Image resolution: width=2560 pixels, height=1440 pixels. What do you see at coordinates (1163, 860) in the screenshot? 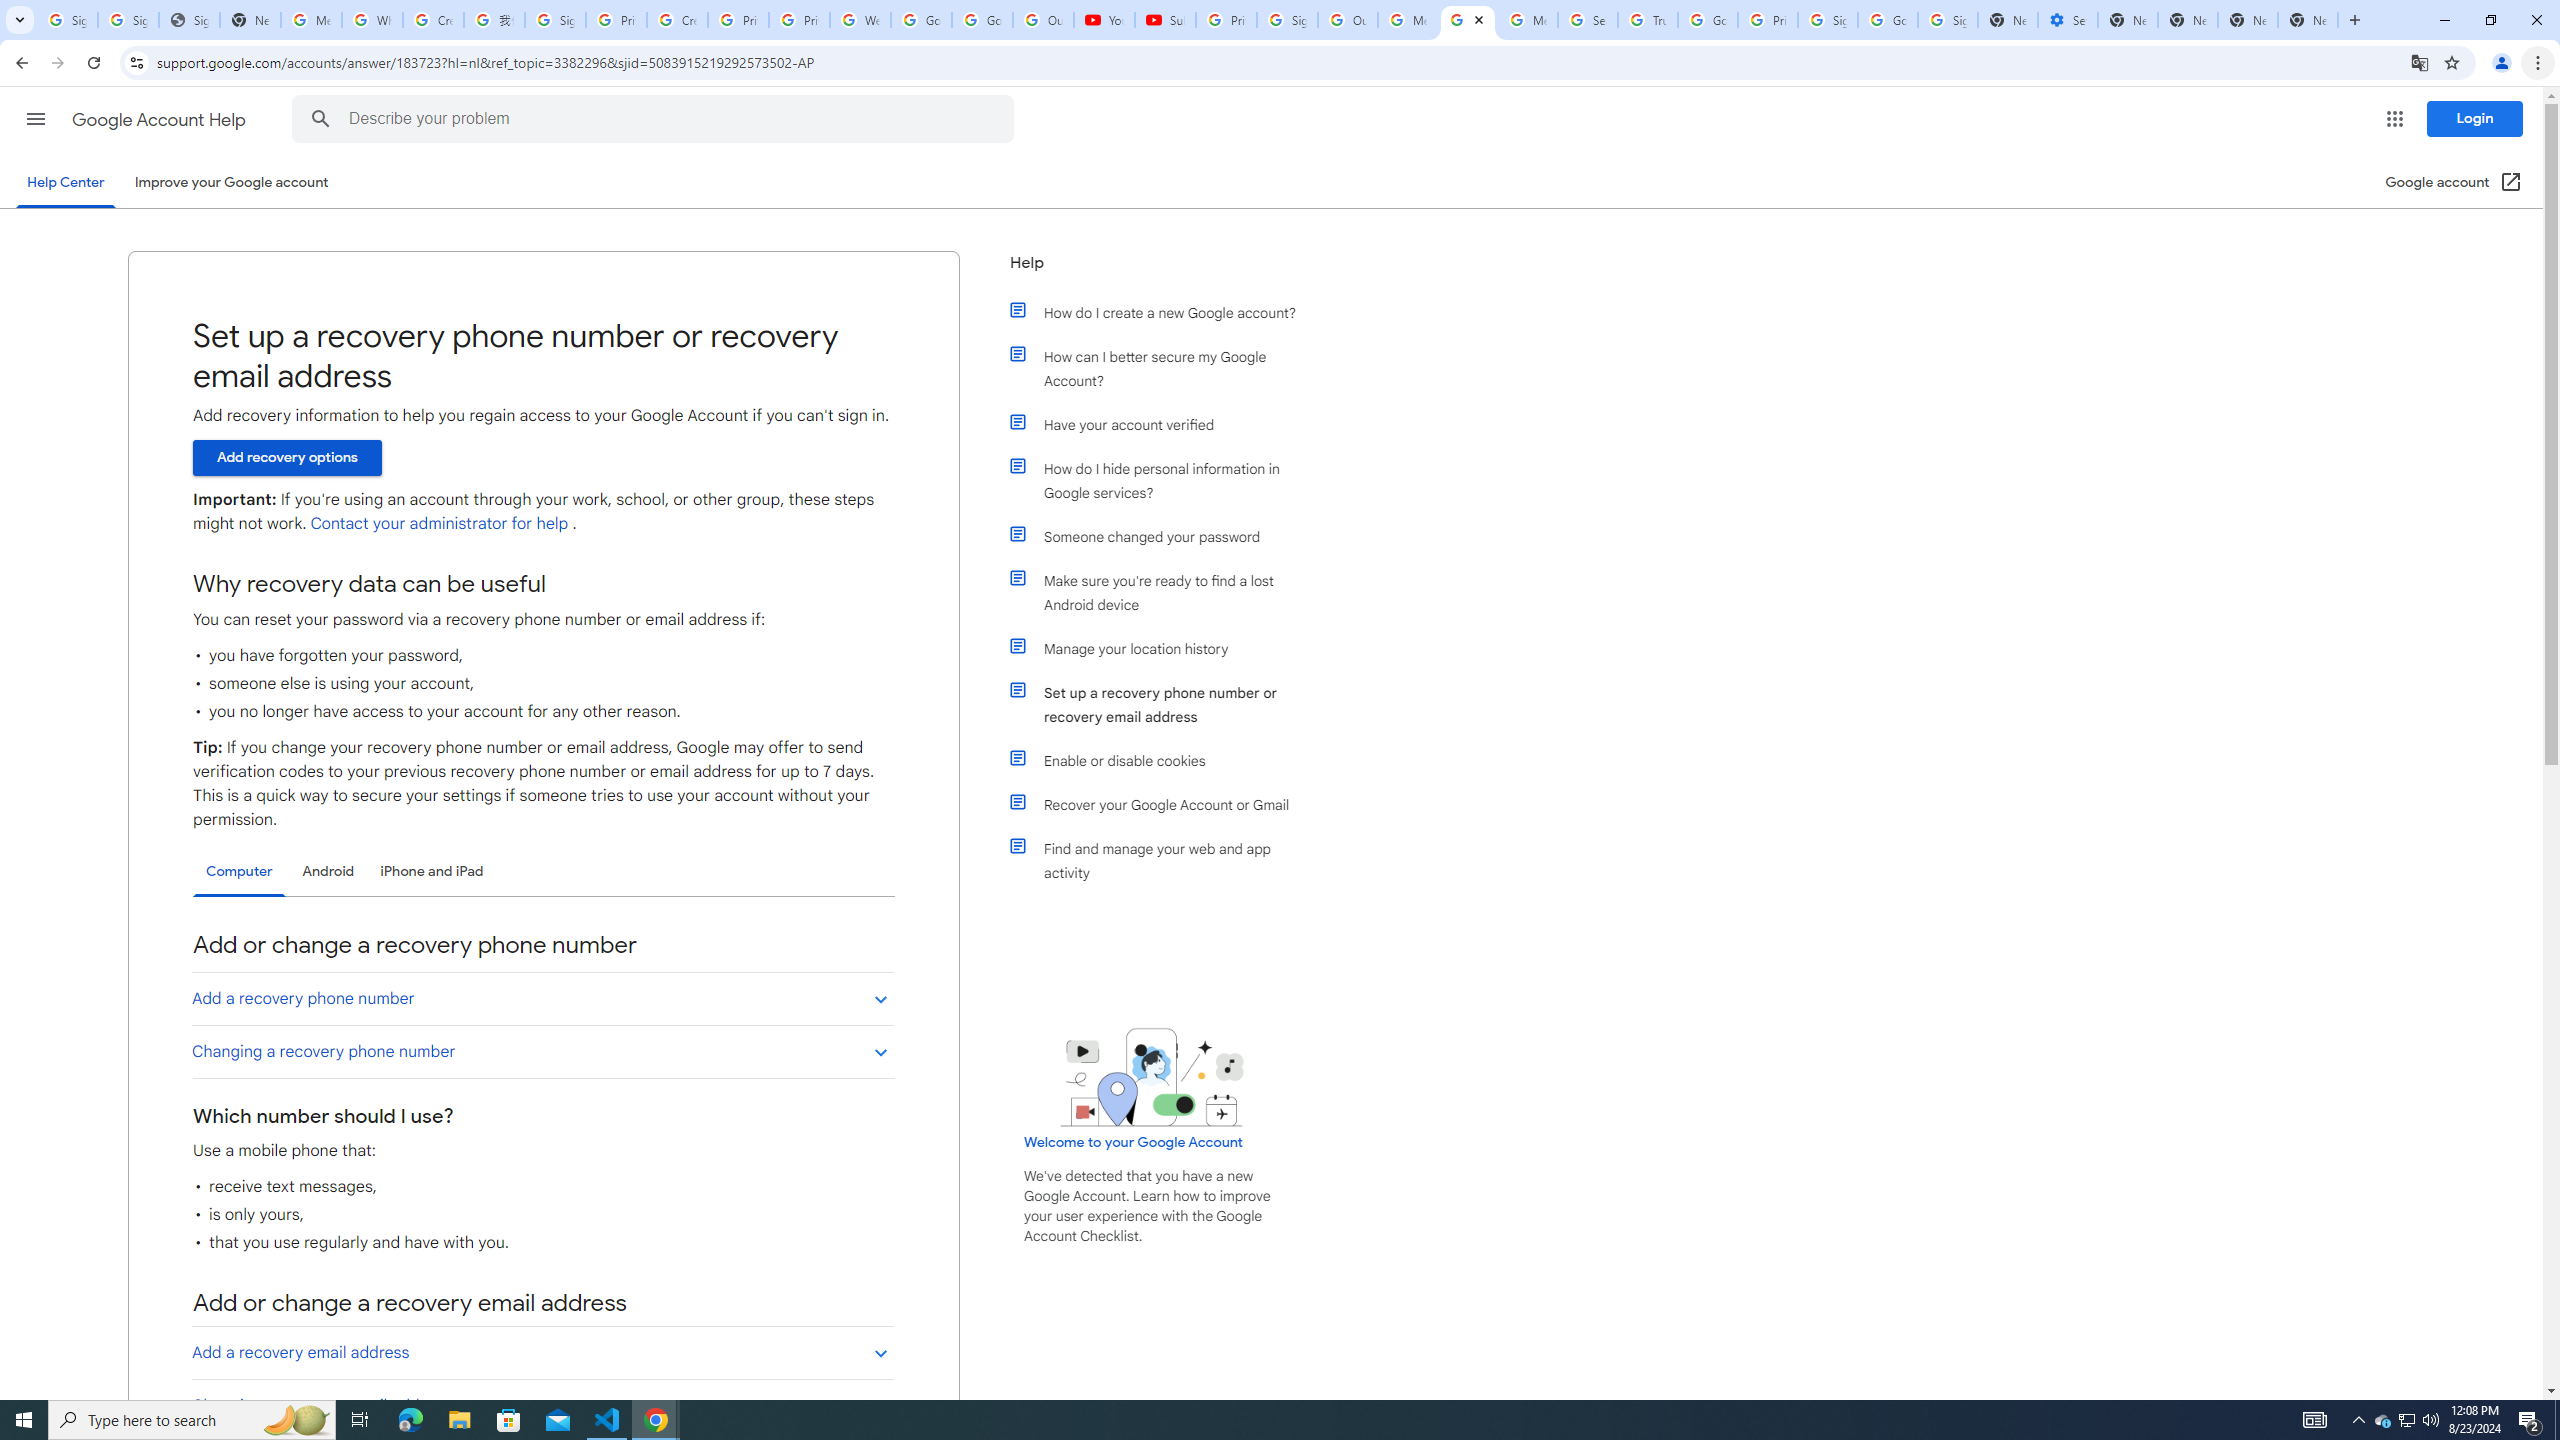
I see `Find and manage your web and app activity` at bounding box center [1163, 860].